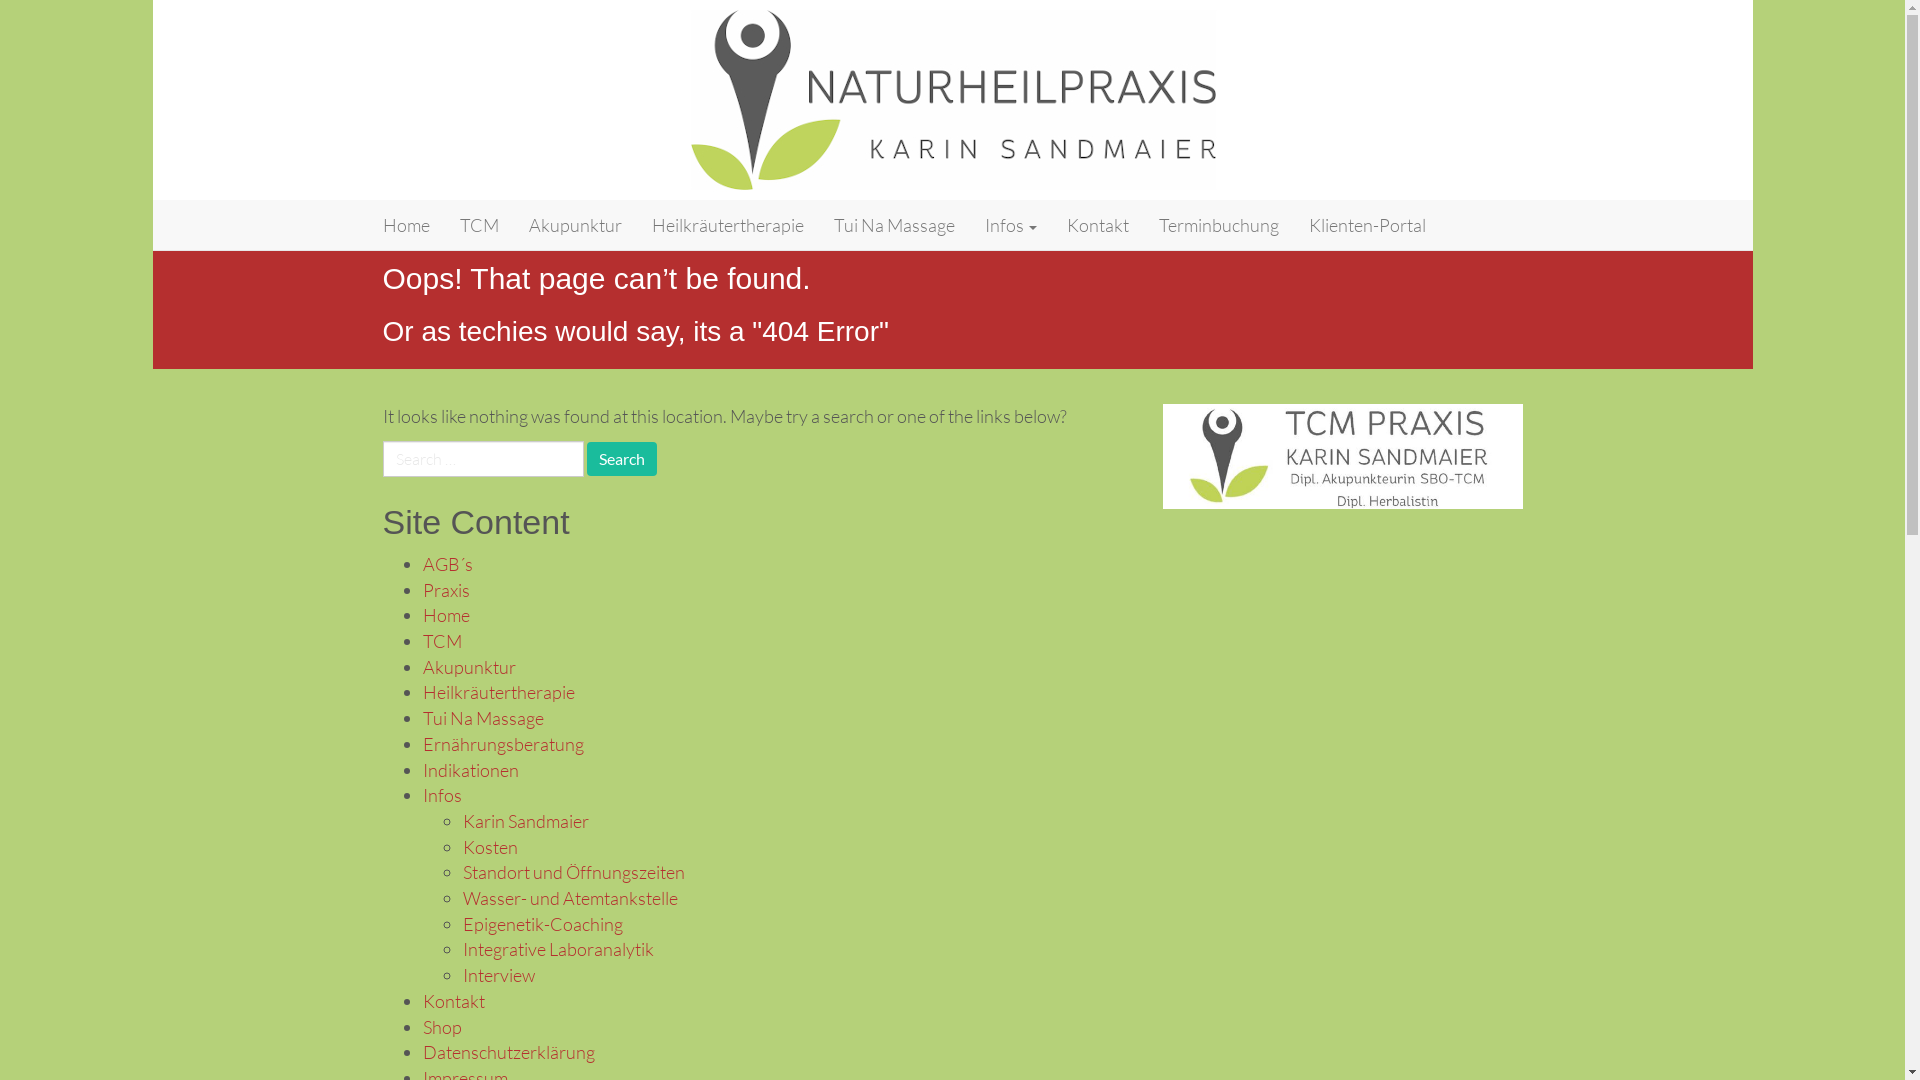 This screenshot has width=1920, height=1080. Describe the element at coordinates (442, 641) in the screenshot. I see `TCM` at that location.